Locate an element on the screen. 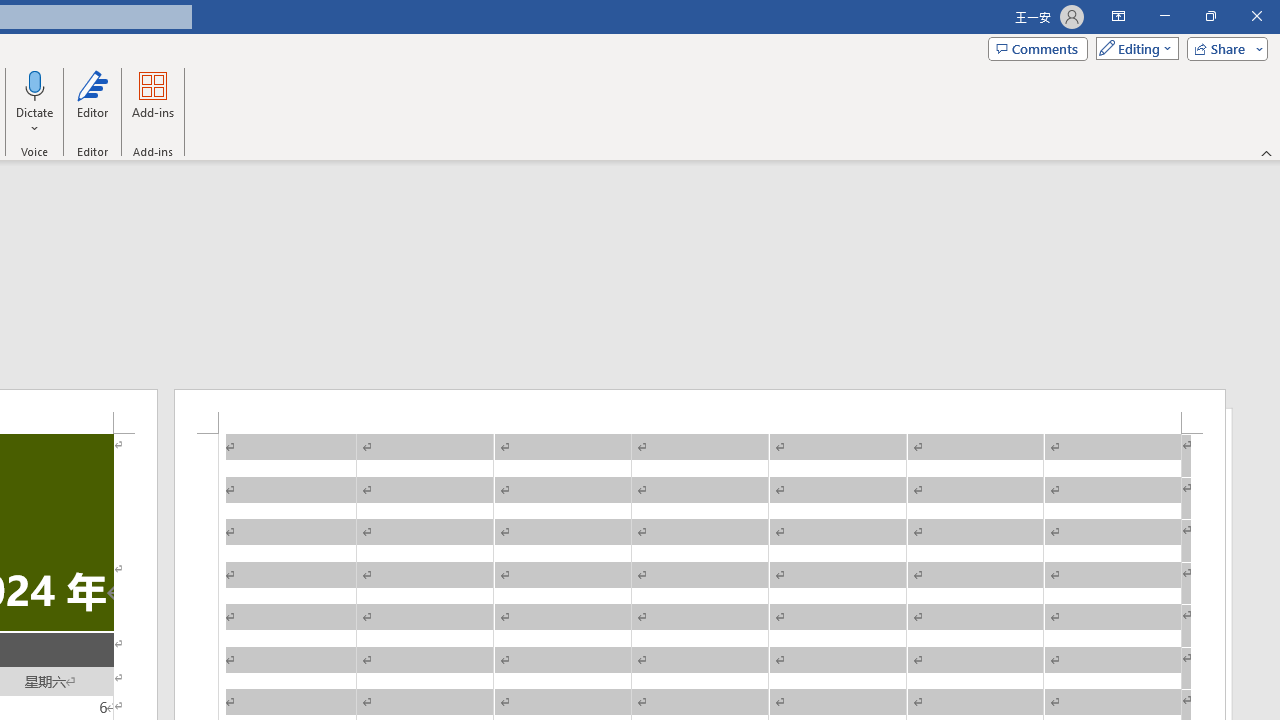 The height and width of the screenshot is (720, 1280). Header -Section 1- is located at coordinates (700, 411).